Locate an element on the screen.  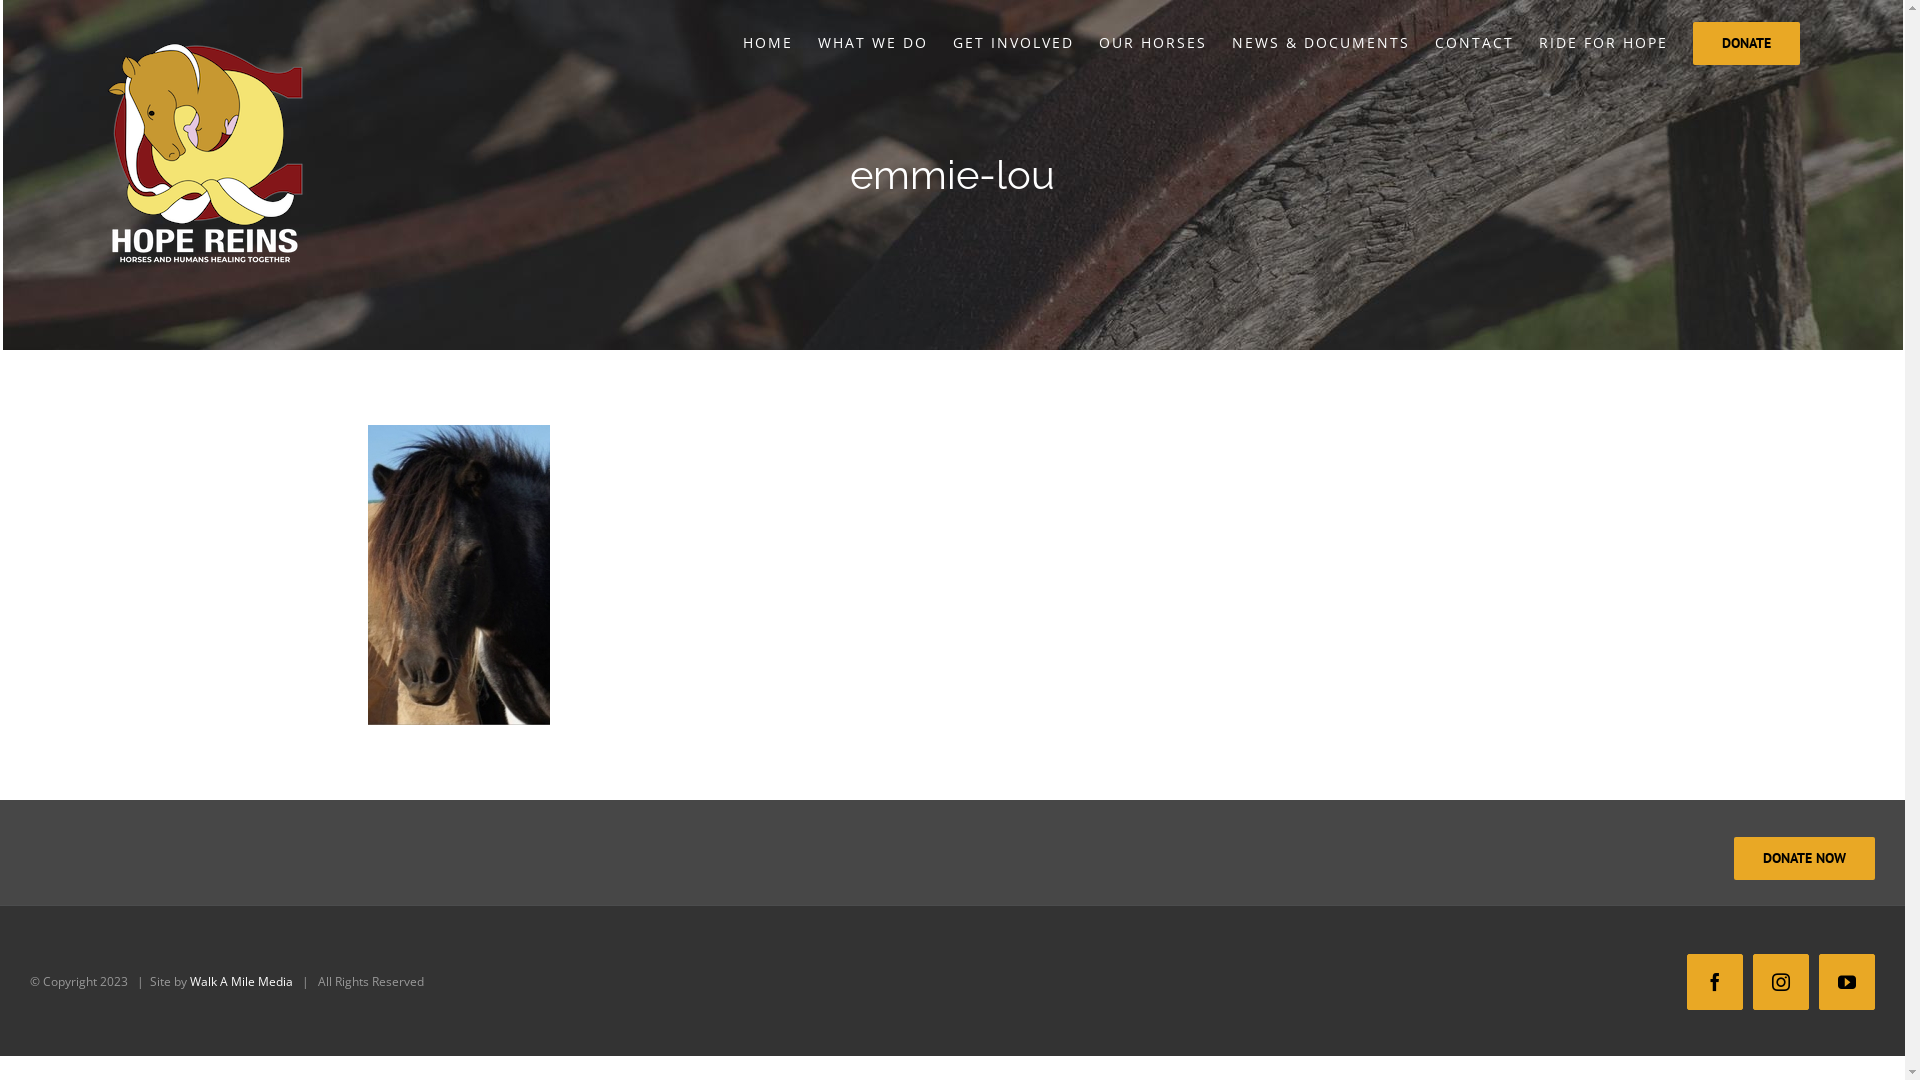
NEWS & DOCUMENTS is located at coordinates (1321, 42).